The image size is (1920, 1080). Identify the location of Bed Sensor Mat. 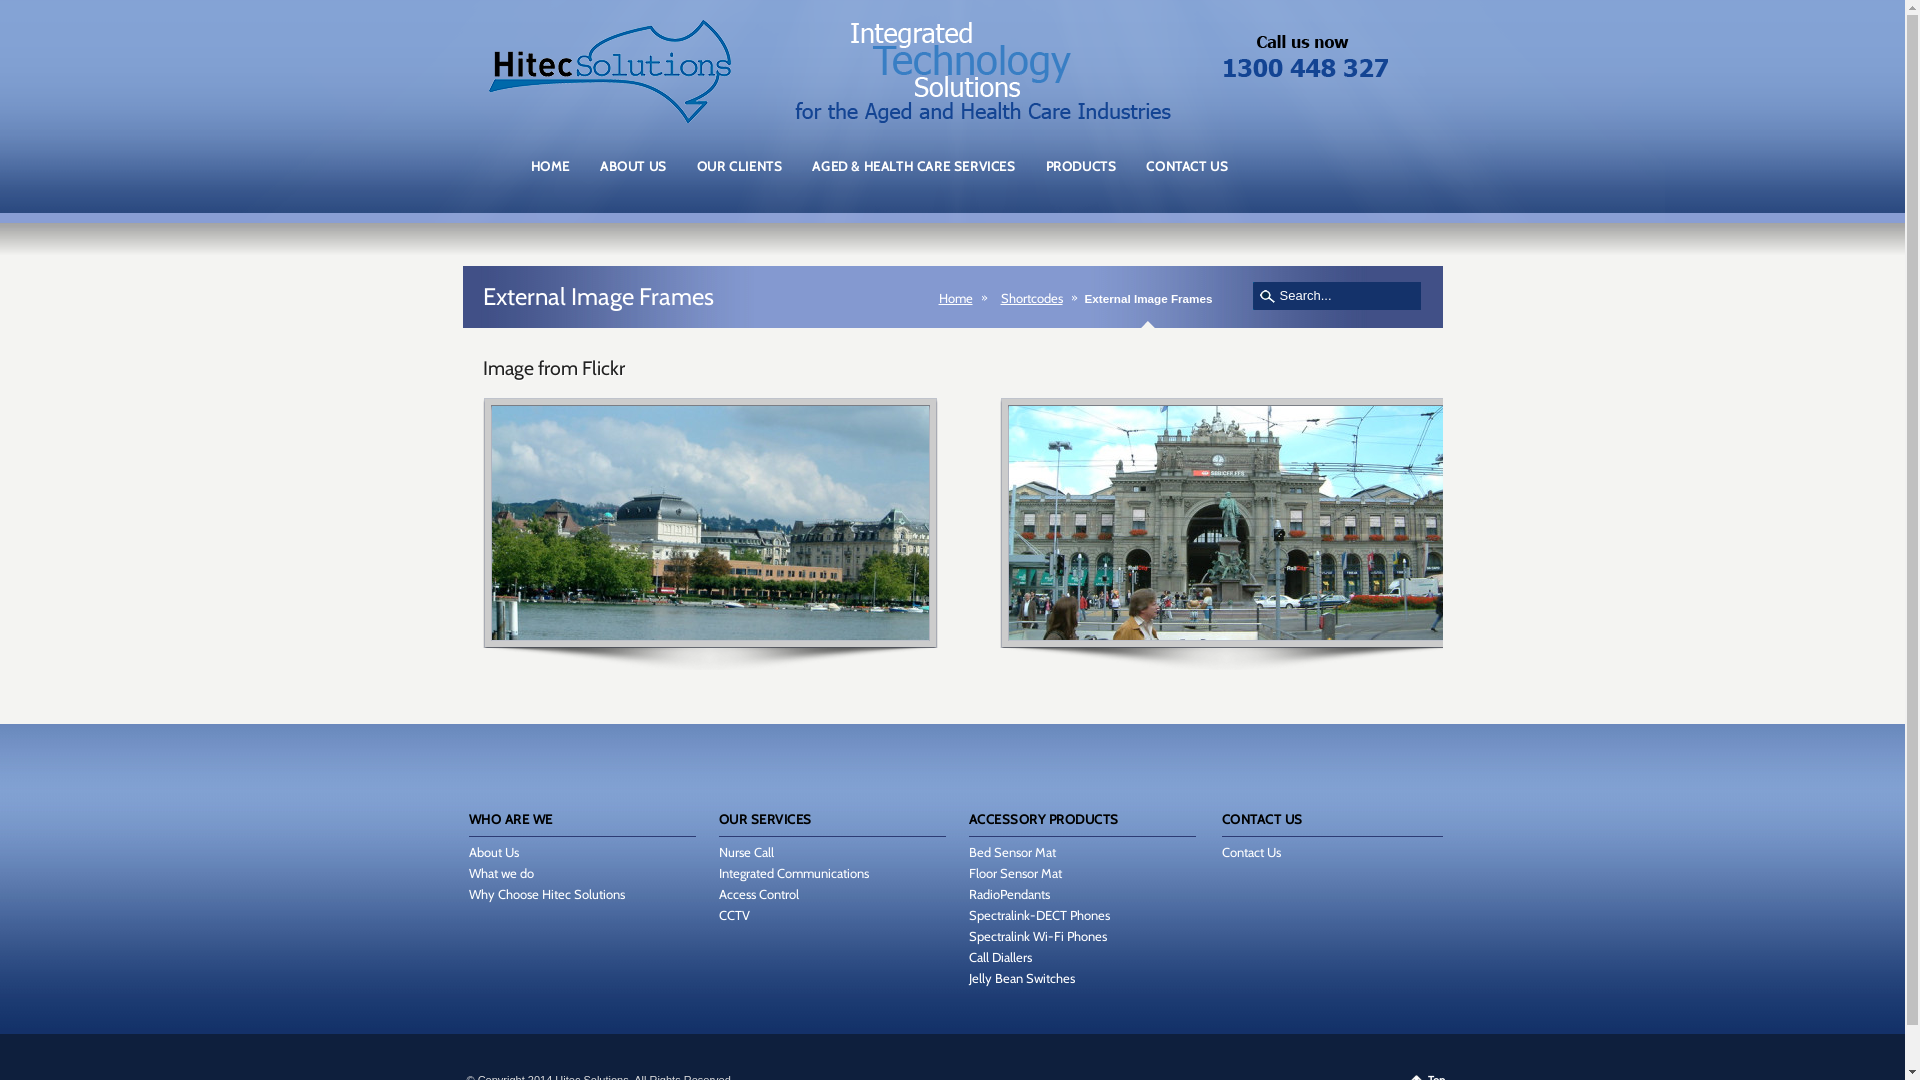
(1012, 852).